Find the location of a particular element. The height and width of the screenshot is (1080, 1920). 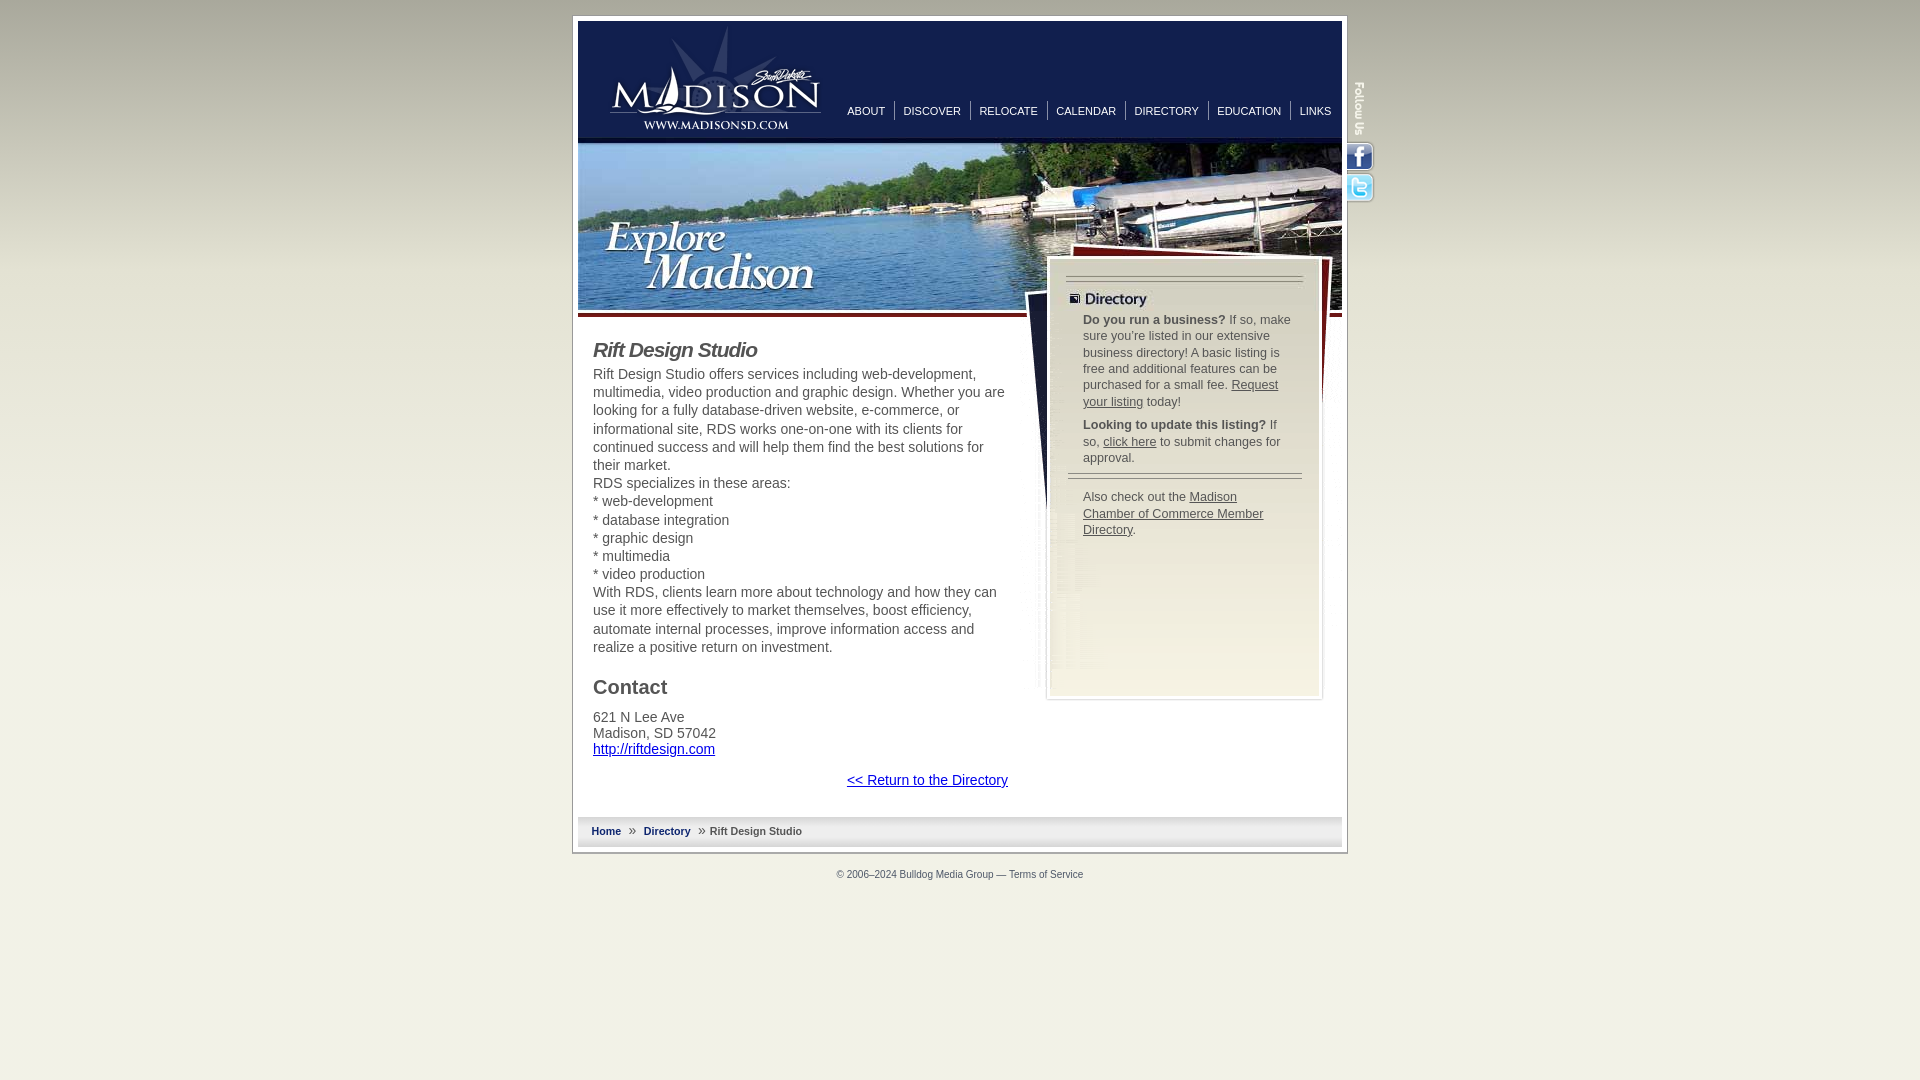

Education in Madison, South Dakota is located at coordinates (1248, 110).